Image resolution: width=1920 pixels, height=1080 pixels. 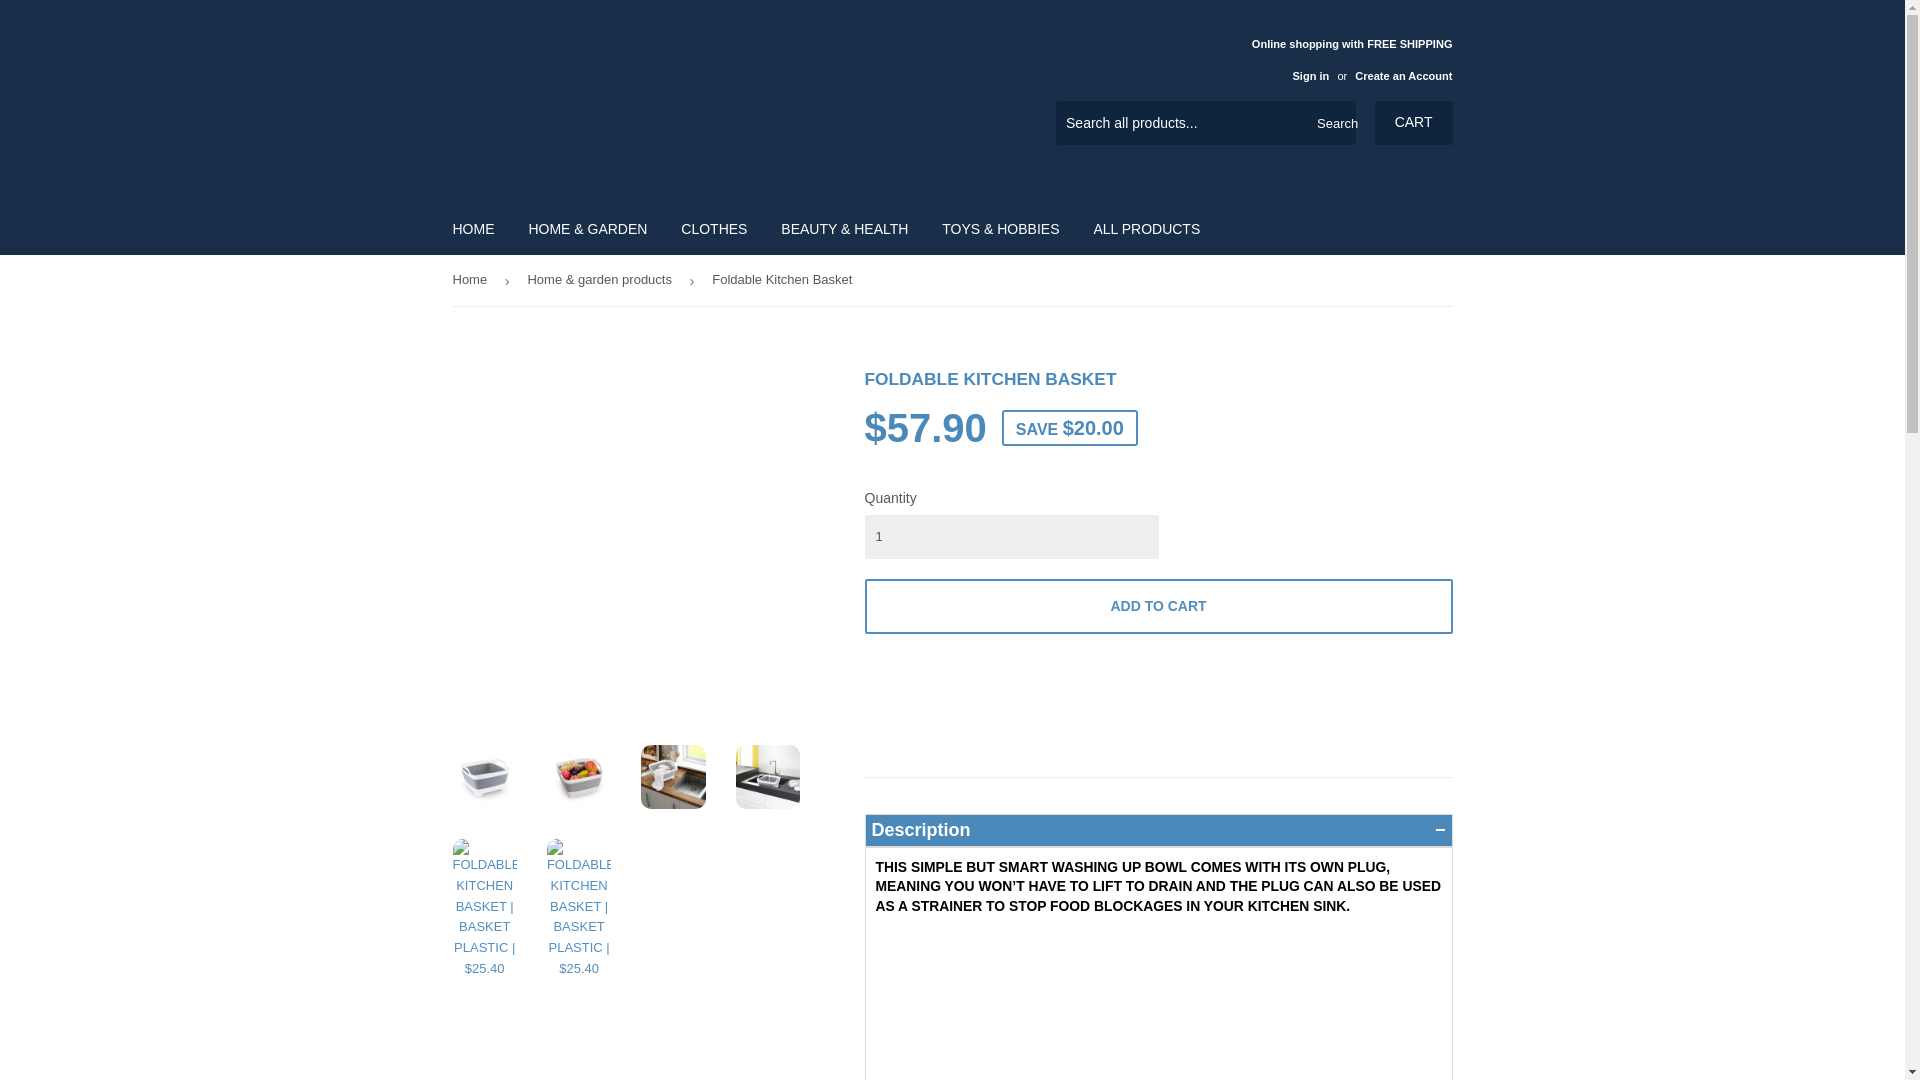 What do you see at coordinates (1414, 122) in the screenshot?
I see `CART` at bounding box center [1414, 122].